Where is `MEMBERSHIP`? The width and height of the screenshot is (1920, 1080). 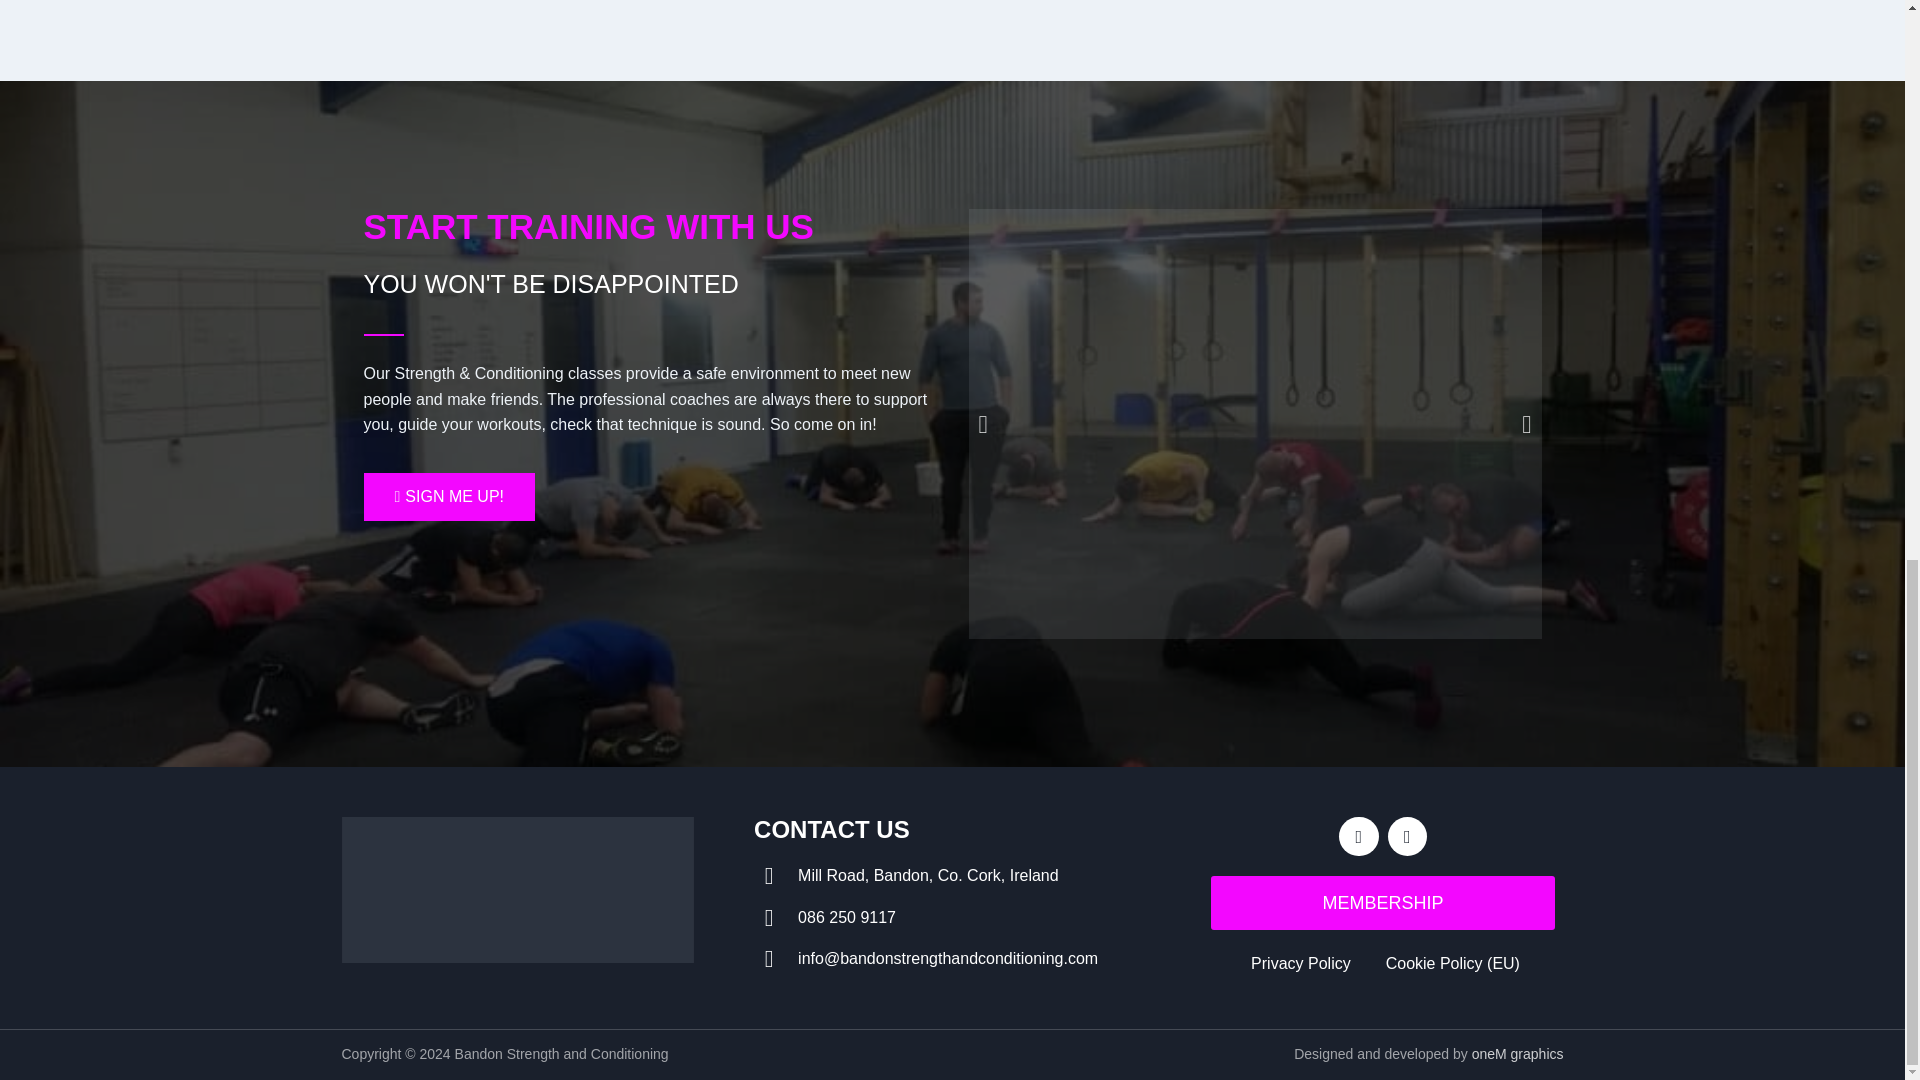
MEMBERSHIP is located at coordinates (1383, 902).